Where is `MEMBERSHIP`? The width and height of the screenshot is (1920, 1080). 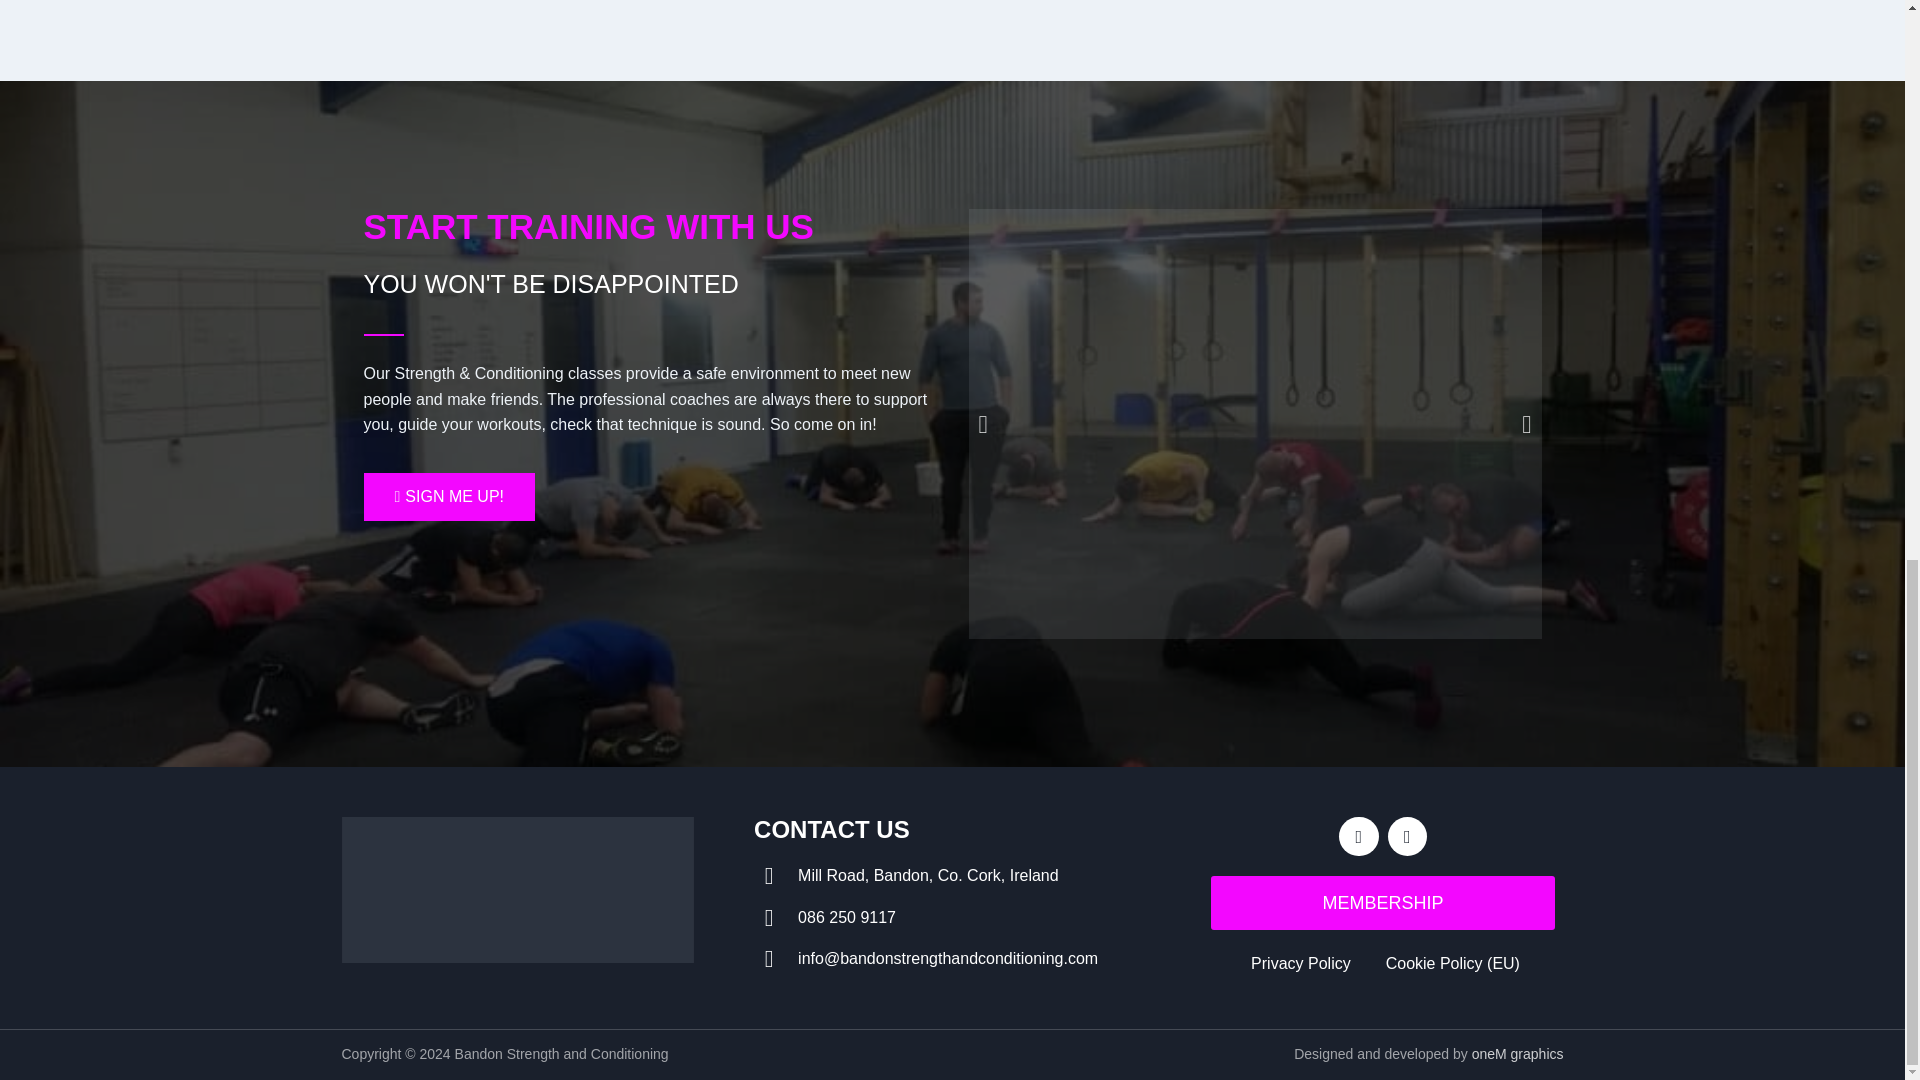
MEMBERSHIP is located at coordinates (1383, 902).